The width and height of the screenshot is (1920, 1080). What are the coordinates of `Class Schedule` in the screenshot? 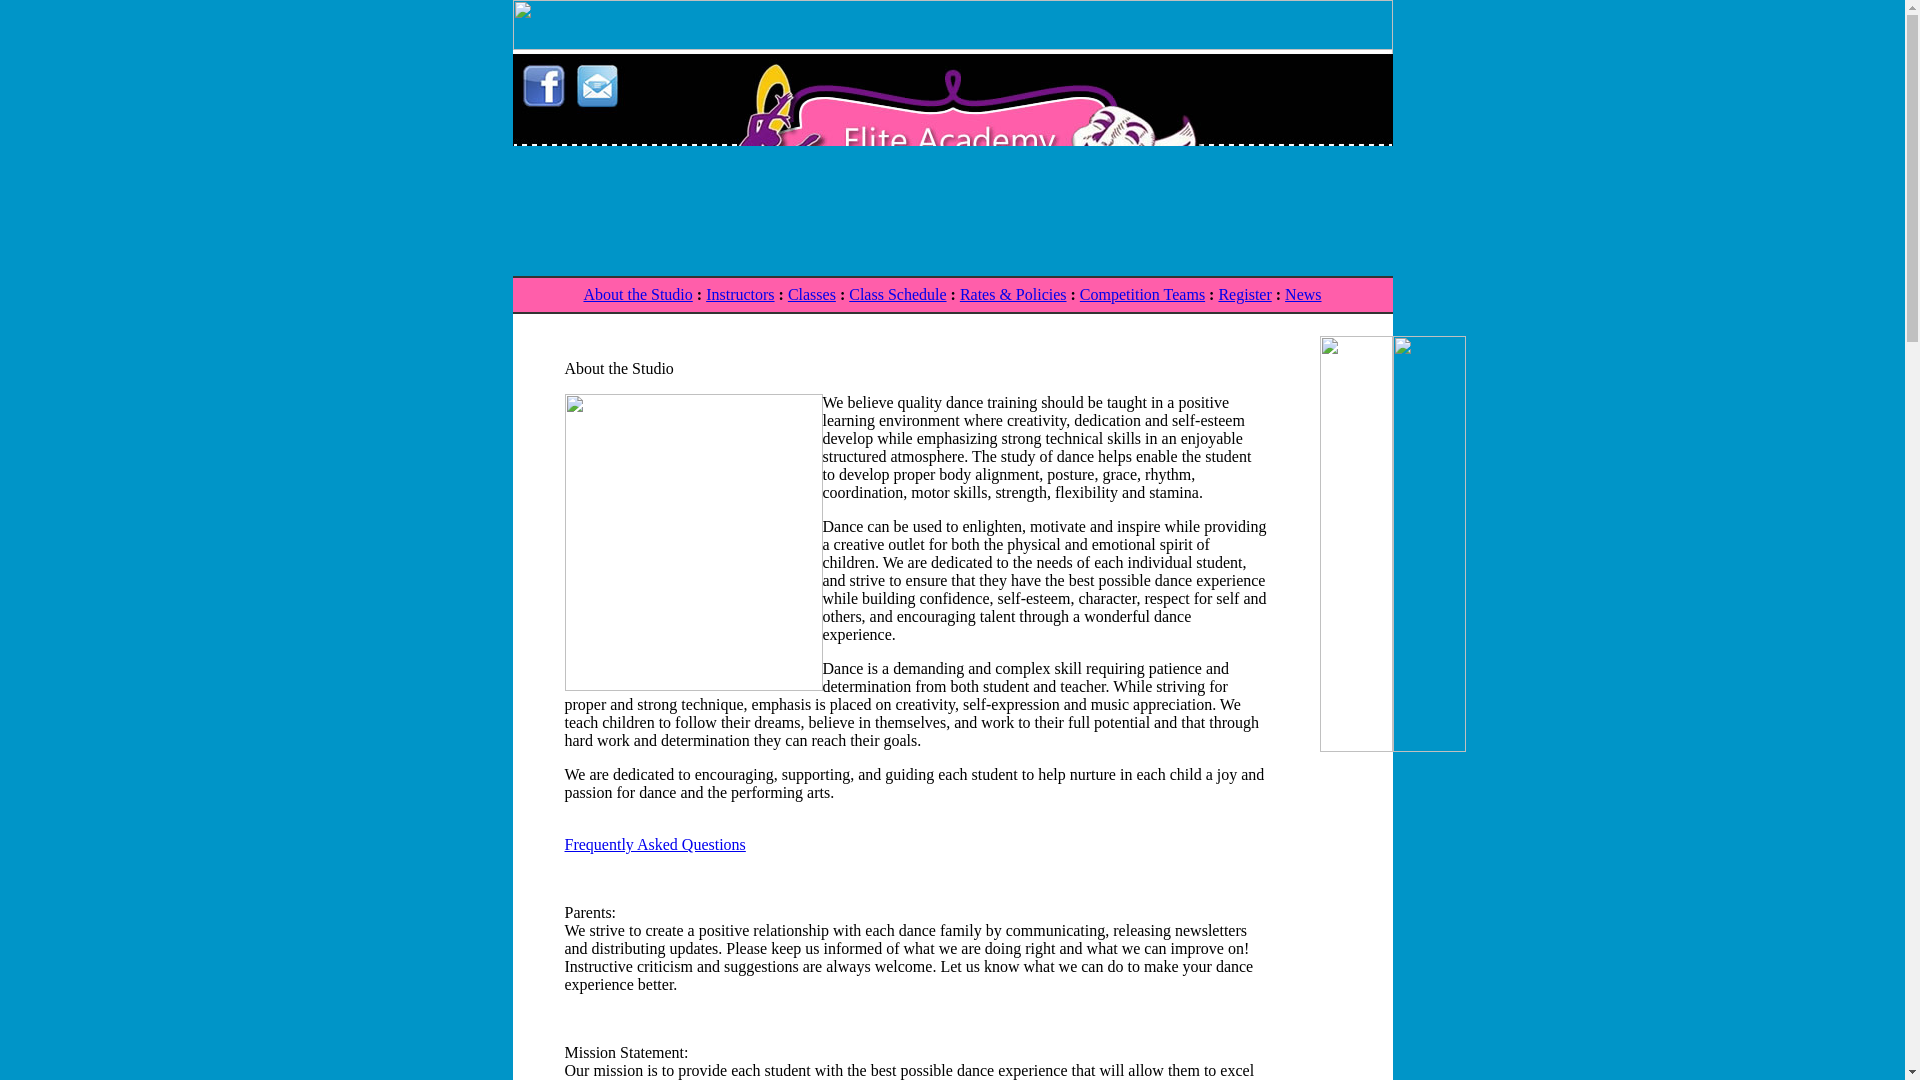 It's located at (897, 294).